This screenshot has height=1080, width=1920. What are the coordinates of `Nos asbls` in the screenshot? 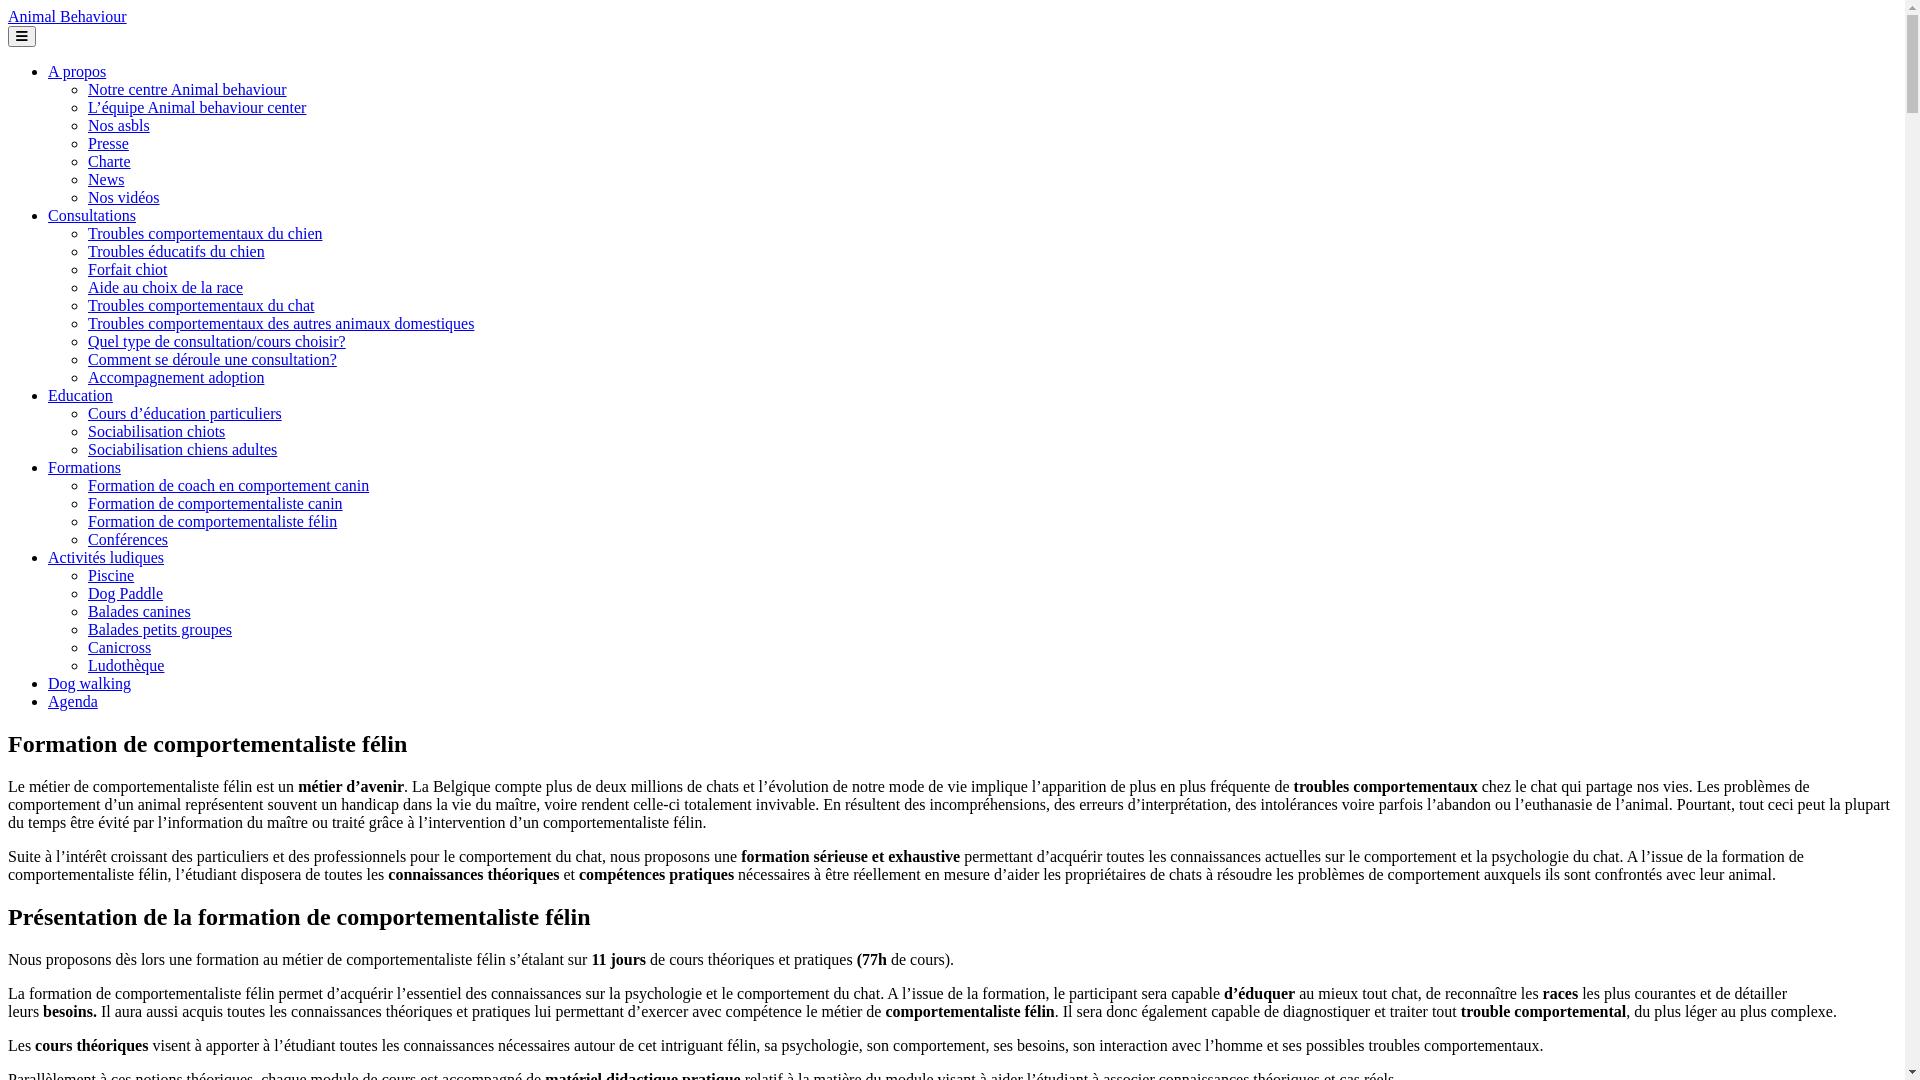 It's located at (119, 126).